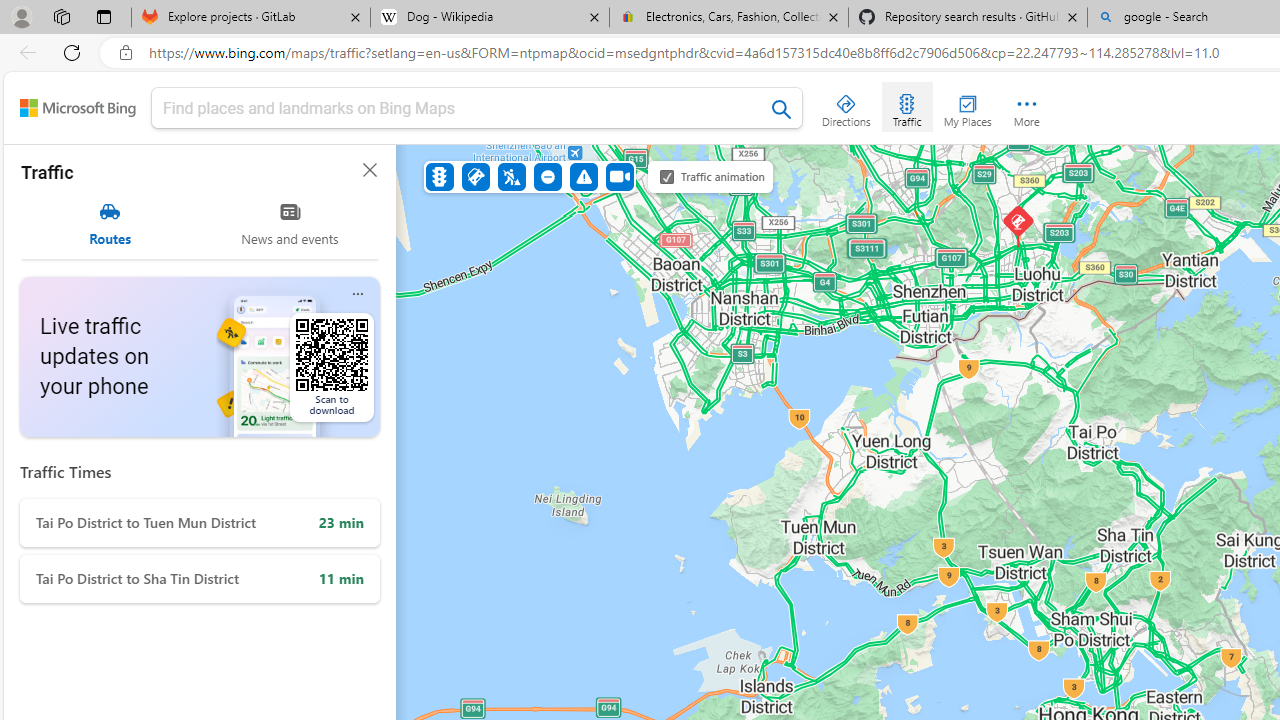 The height and width of the screenshot is (720, 1280). Describe the element at coordinates (298, 357) in the screenshot. I see `To get missing image descriptions, open the context menu.` at that location.